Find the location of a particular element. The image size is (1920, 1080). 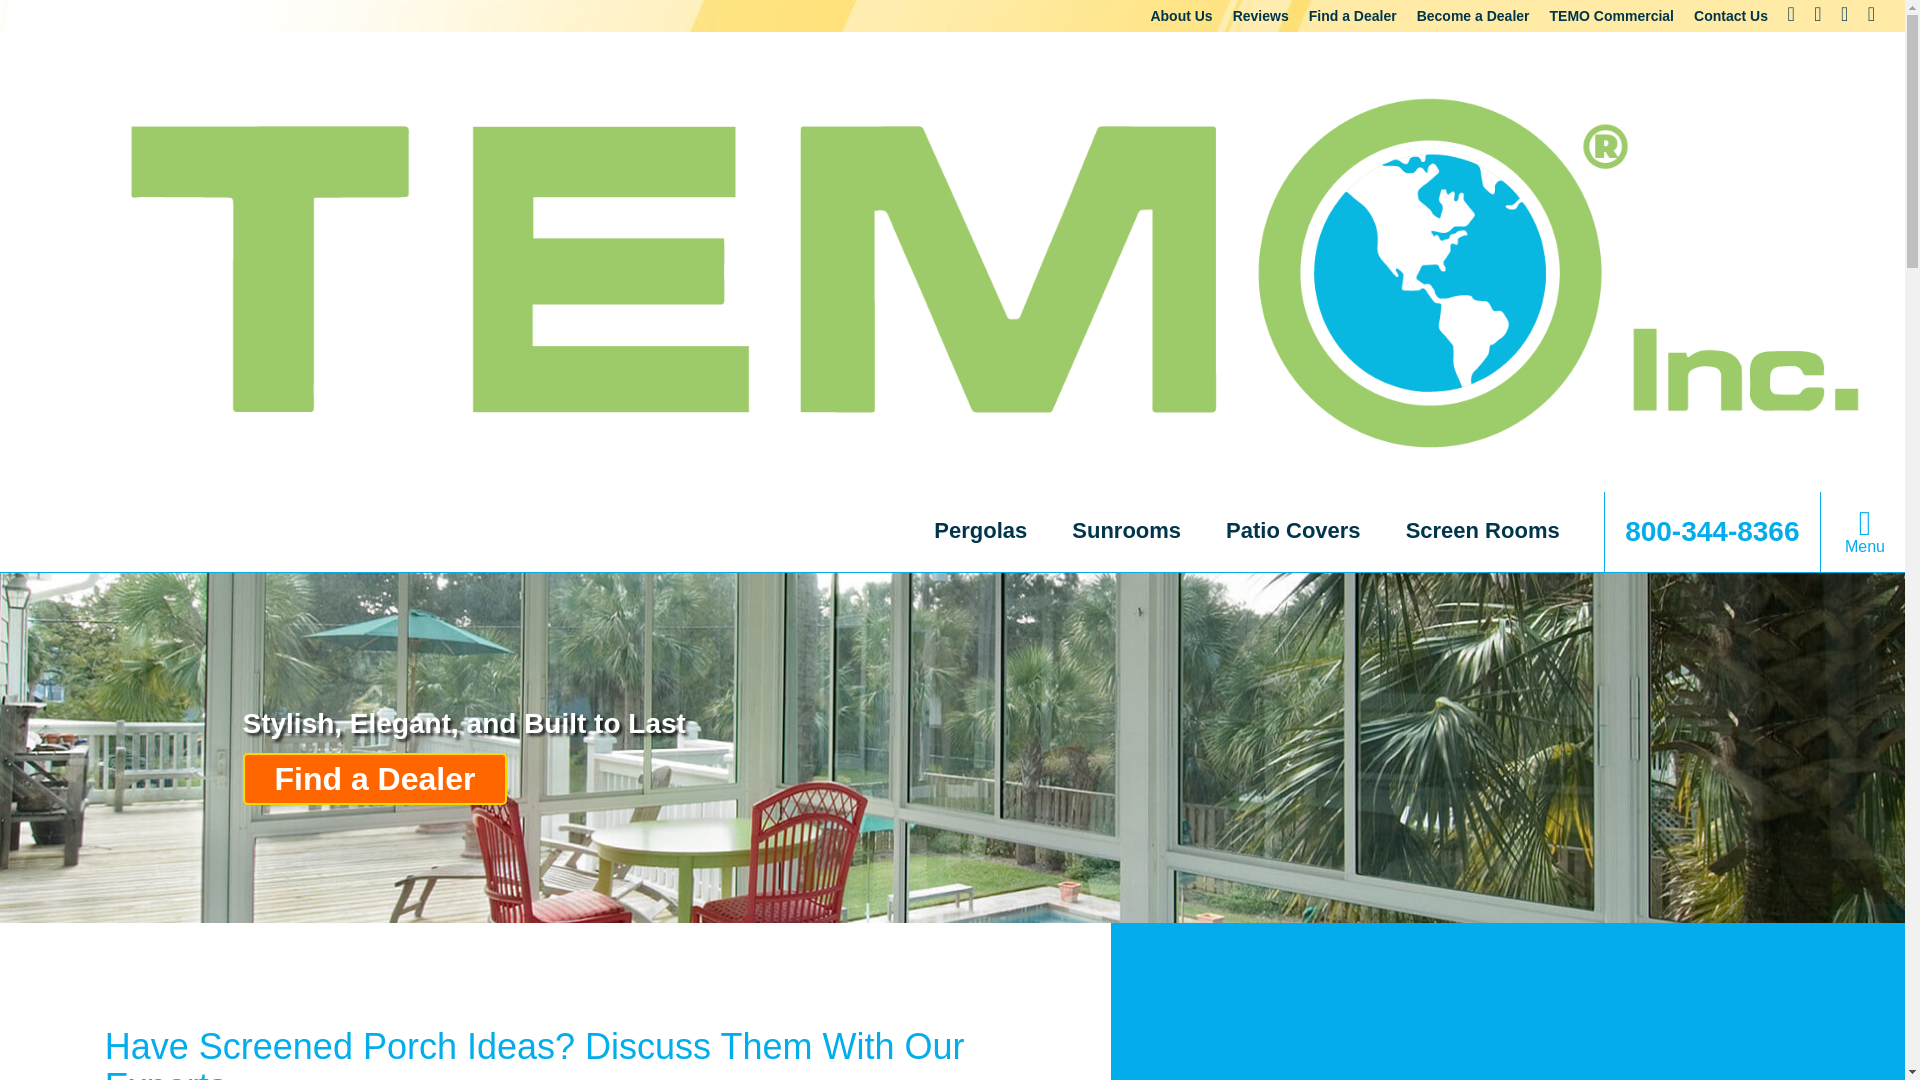

Contact Us is located at coordinates (1730, 15).